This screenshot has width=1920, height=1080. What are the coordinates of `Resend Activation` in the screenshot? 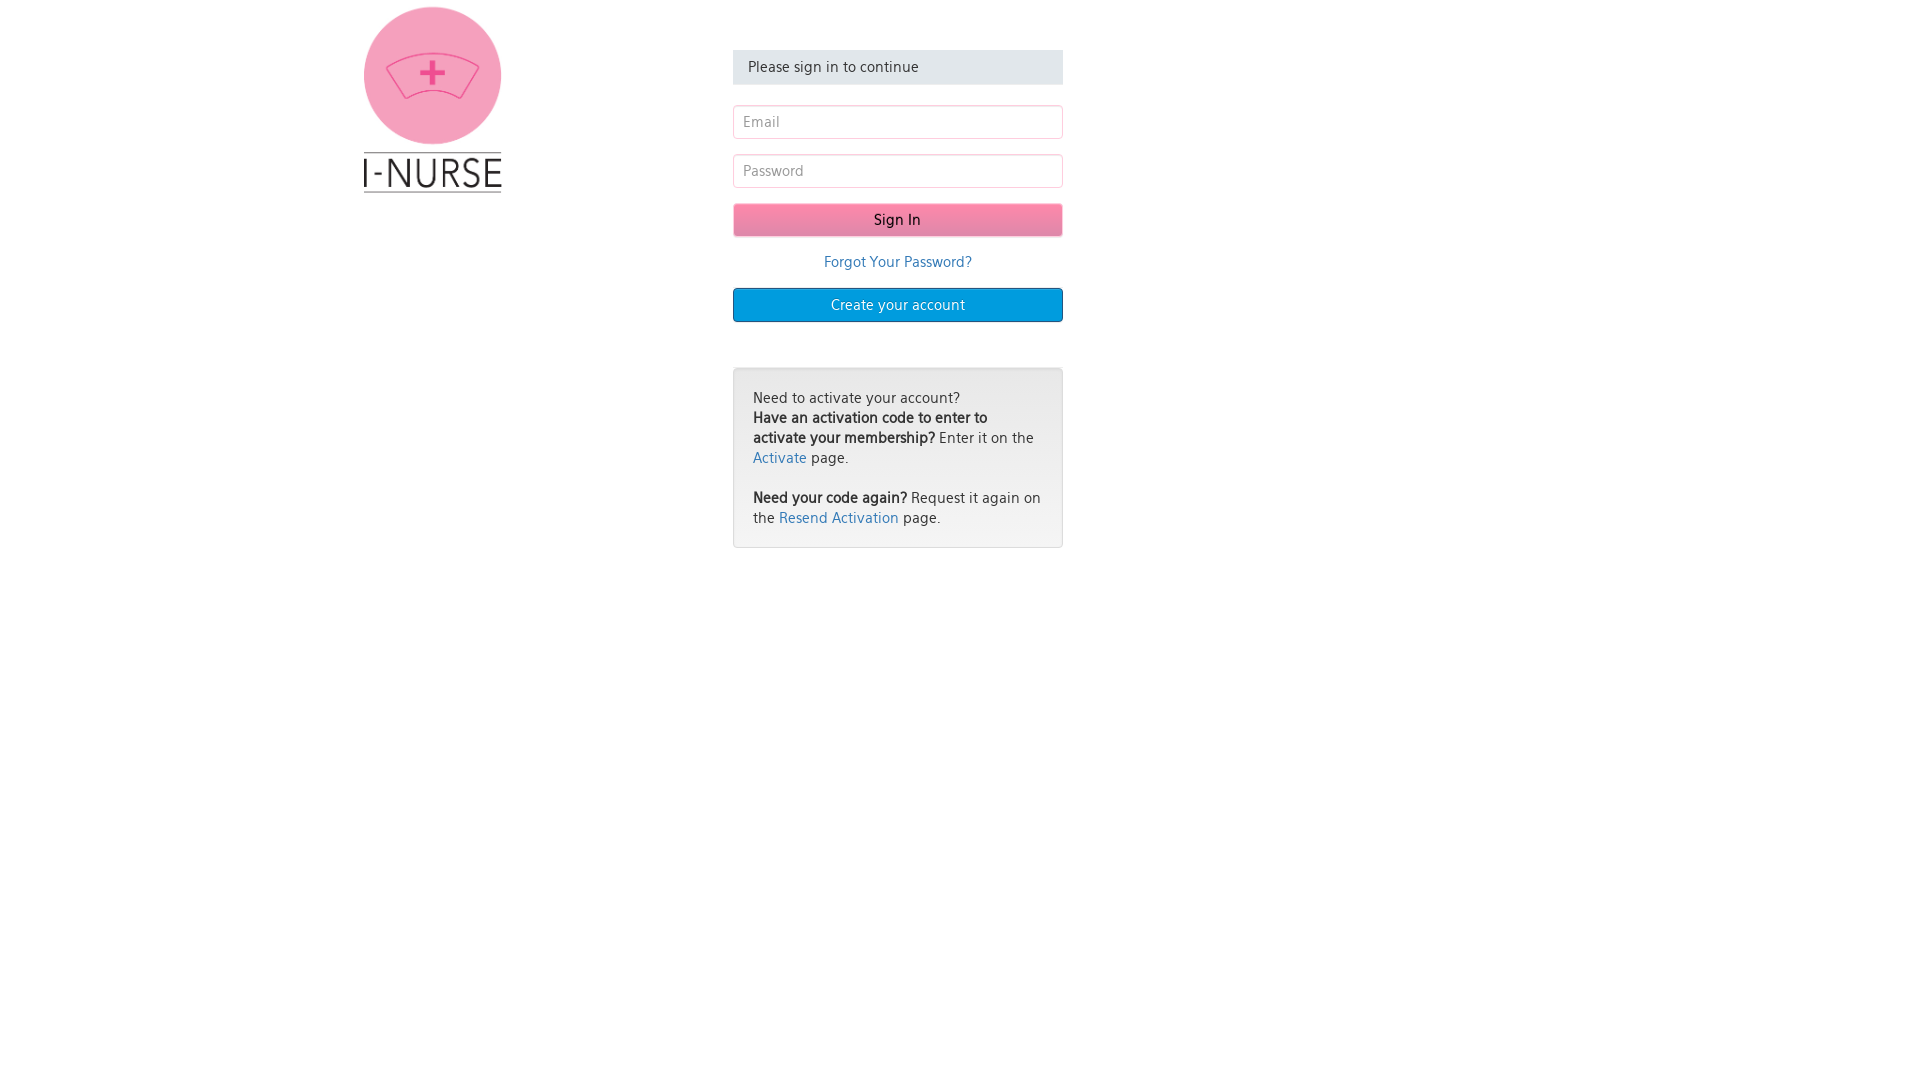 It's located at (838, 518).